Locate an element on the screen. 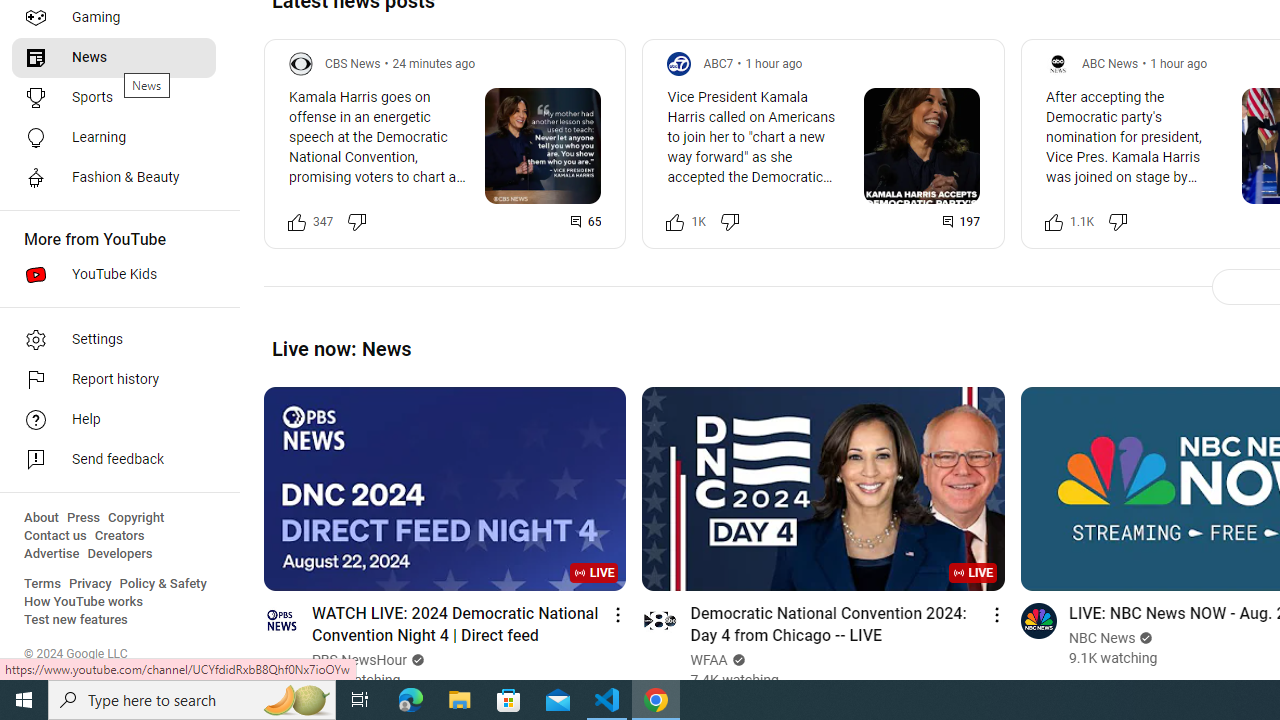  Go to channel is located at coordinates (1038, 620).